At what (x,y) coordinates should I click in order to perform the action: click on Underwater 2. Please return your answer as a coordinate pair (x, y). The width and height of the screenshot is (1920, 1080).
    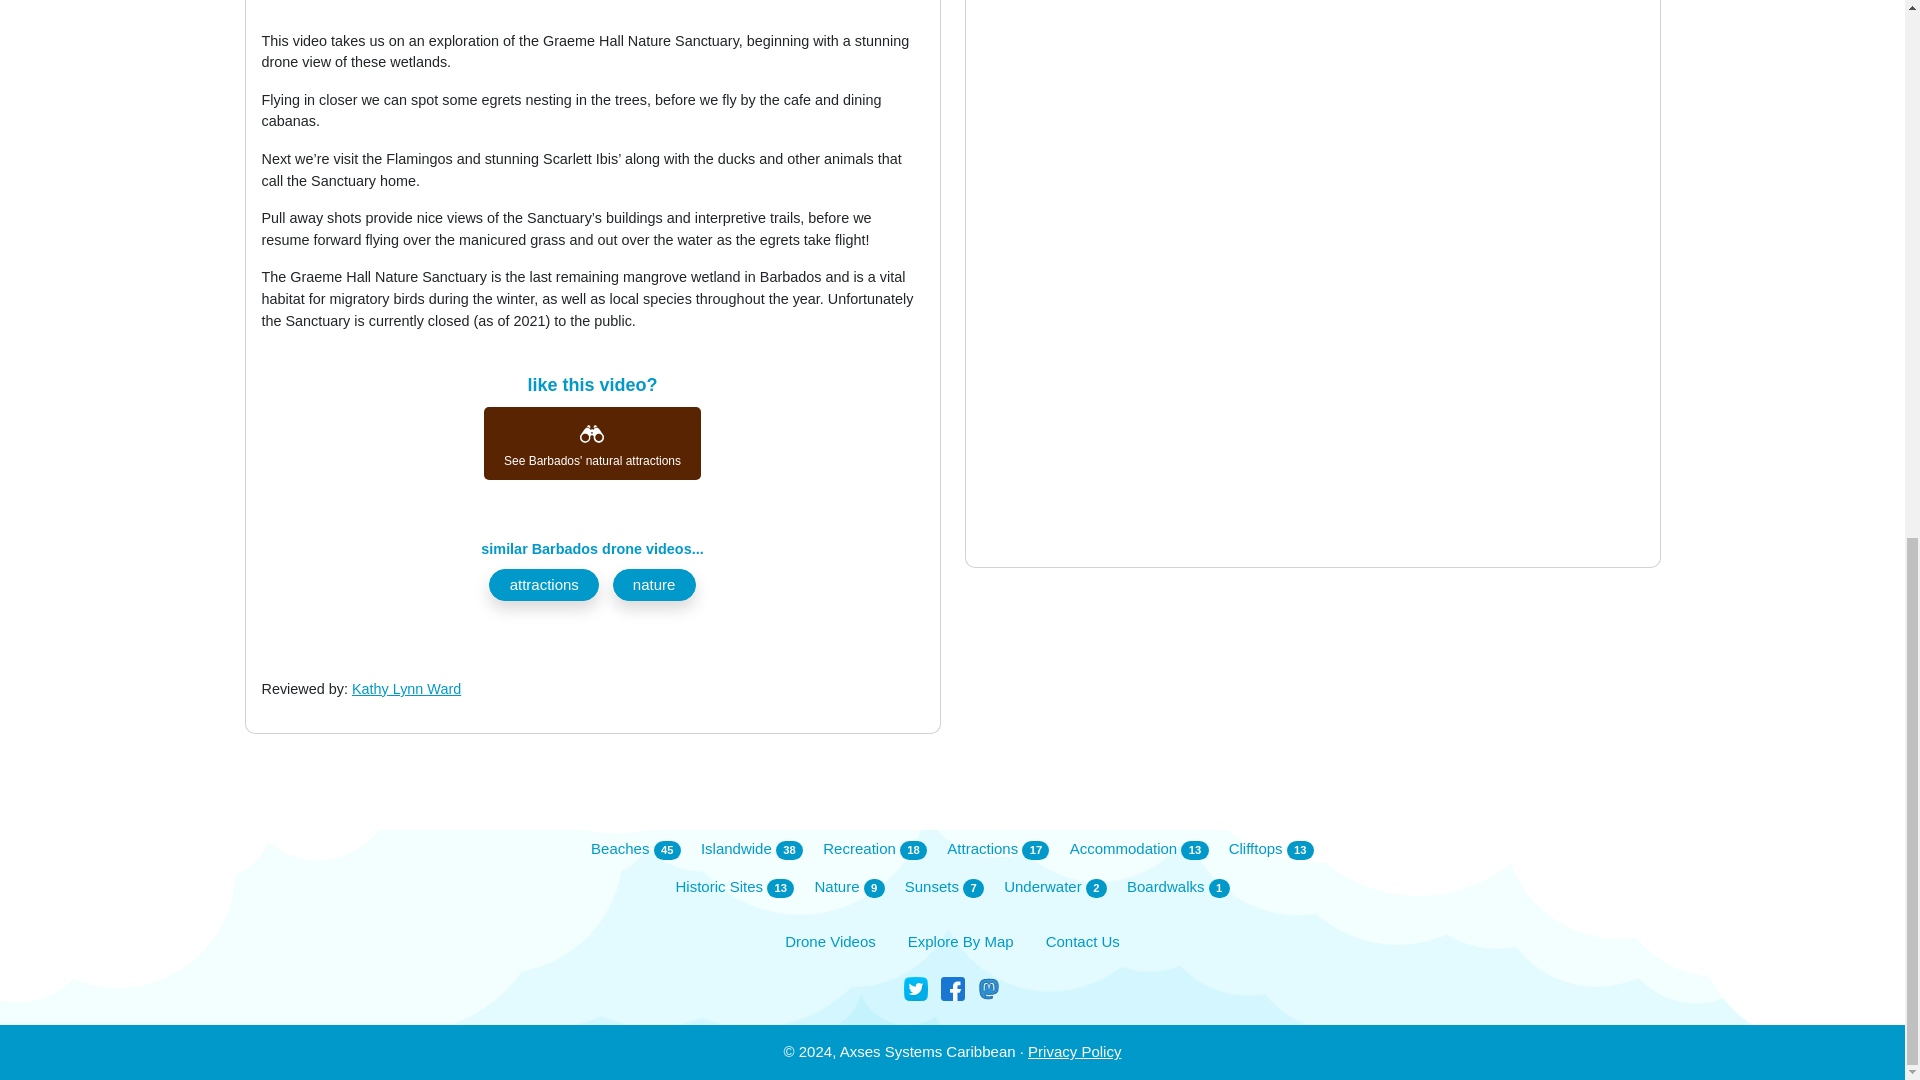
    Looking at the image, I should click on (1056, 886).